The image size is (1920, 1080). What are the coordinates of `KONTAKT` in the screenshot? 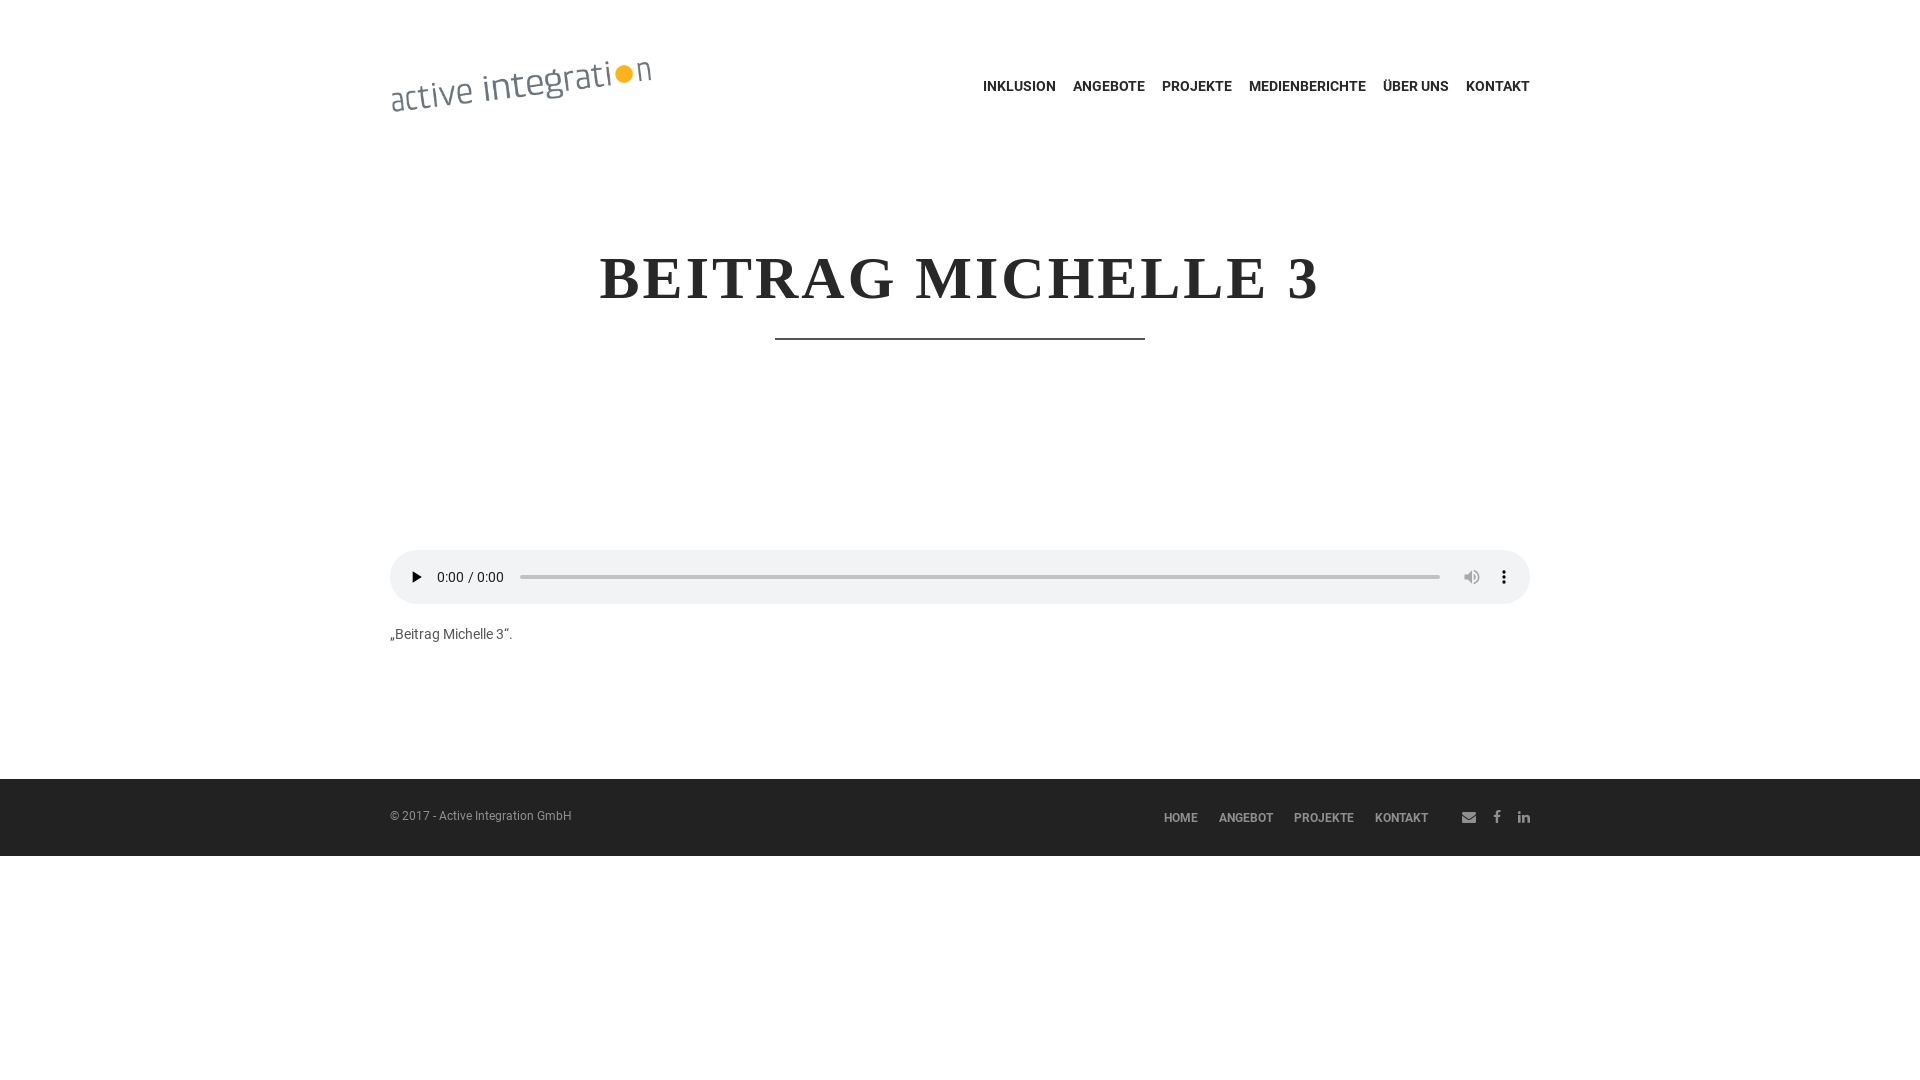 It's located at (1402, 818).